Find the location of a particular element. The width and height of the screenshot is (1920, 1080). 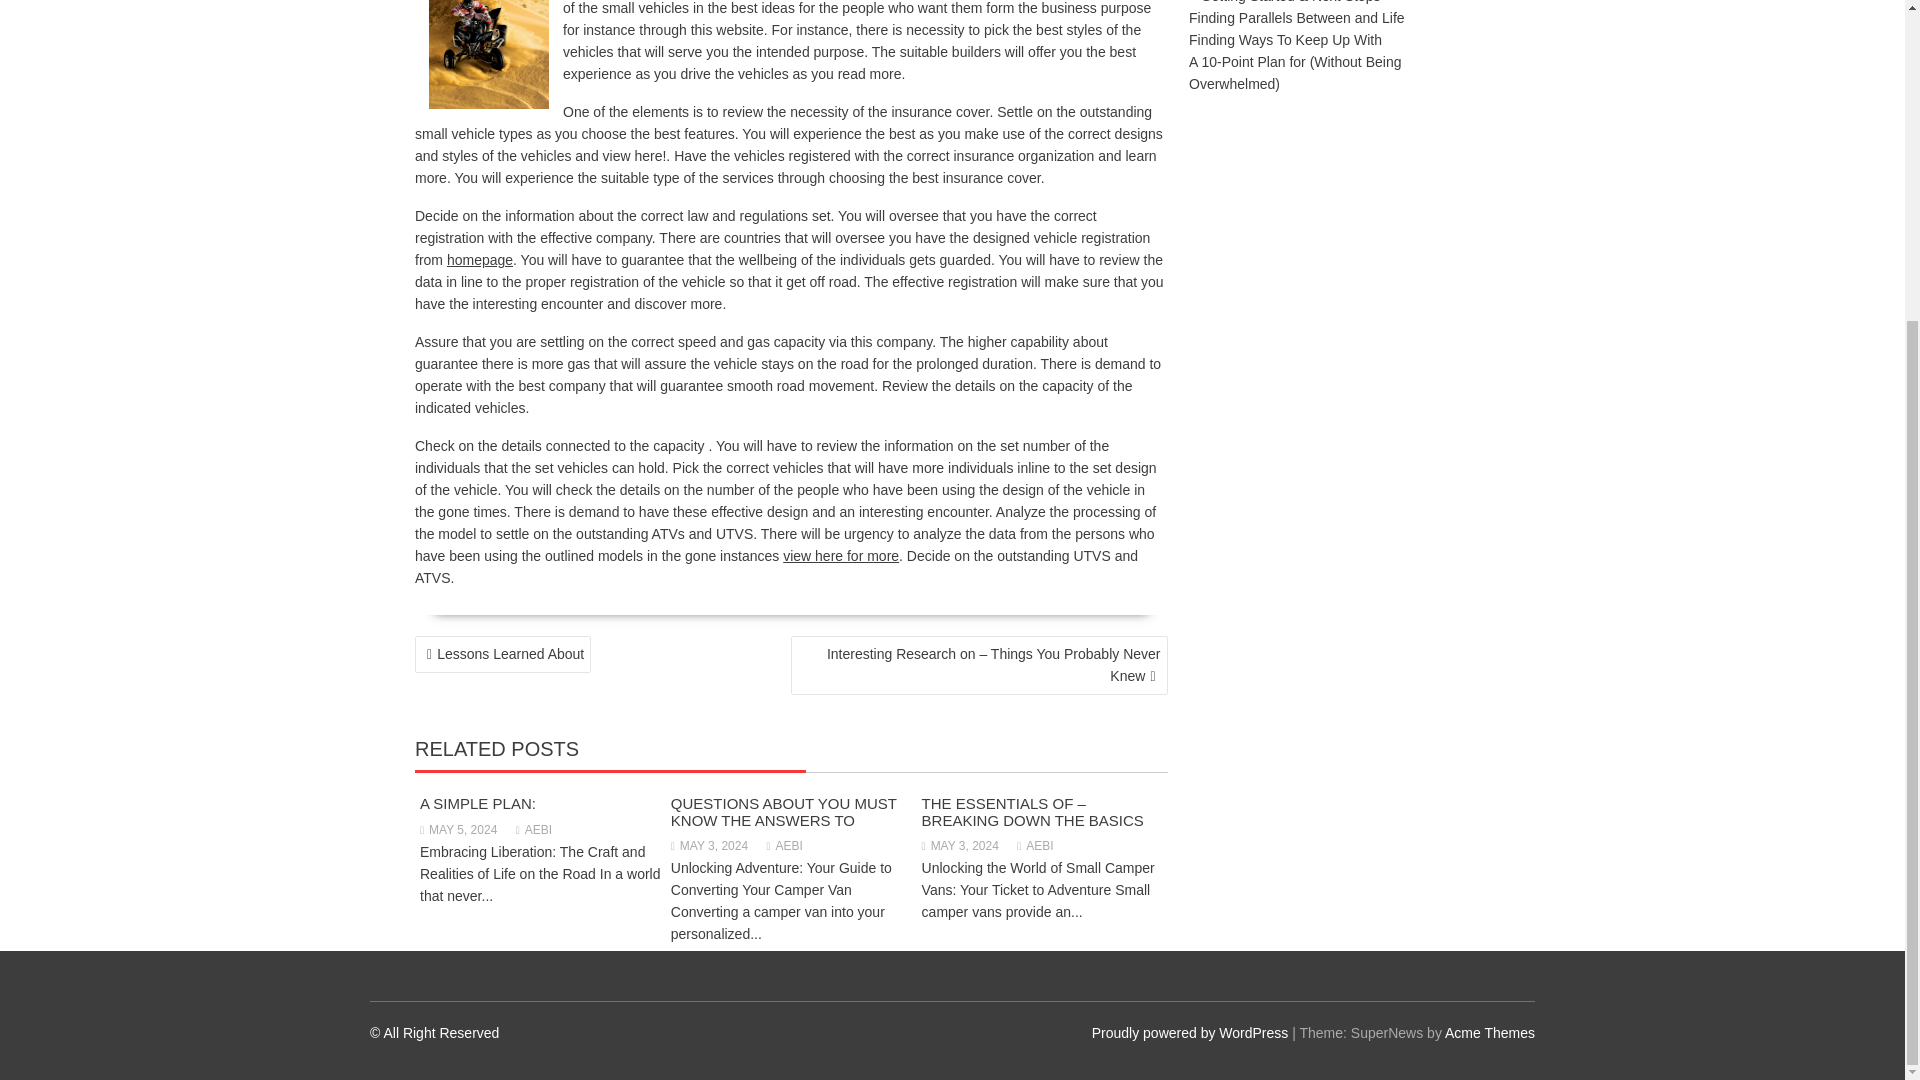

AEBI is located at coordinates (534, 830).